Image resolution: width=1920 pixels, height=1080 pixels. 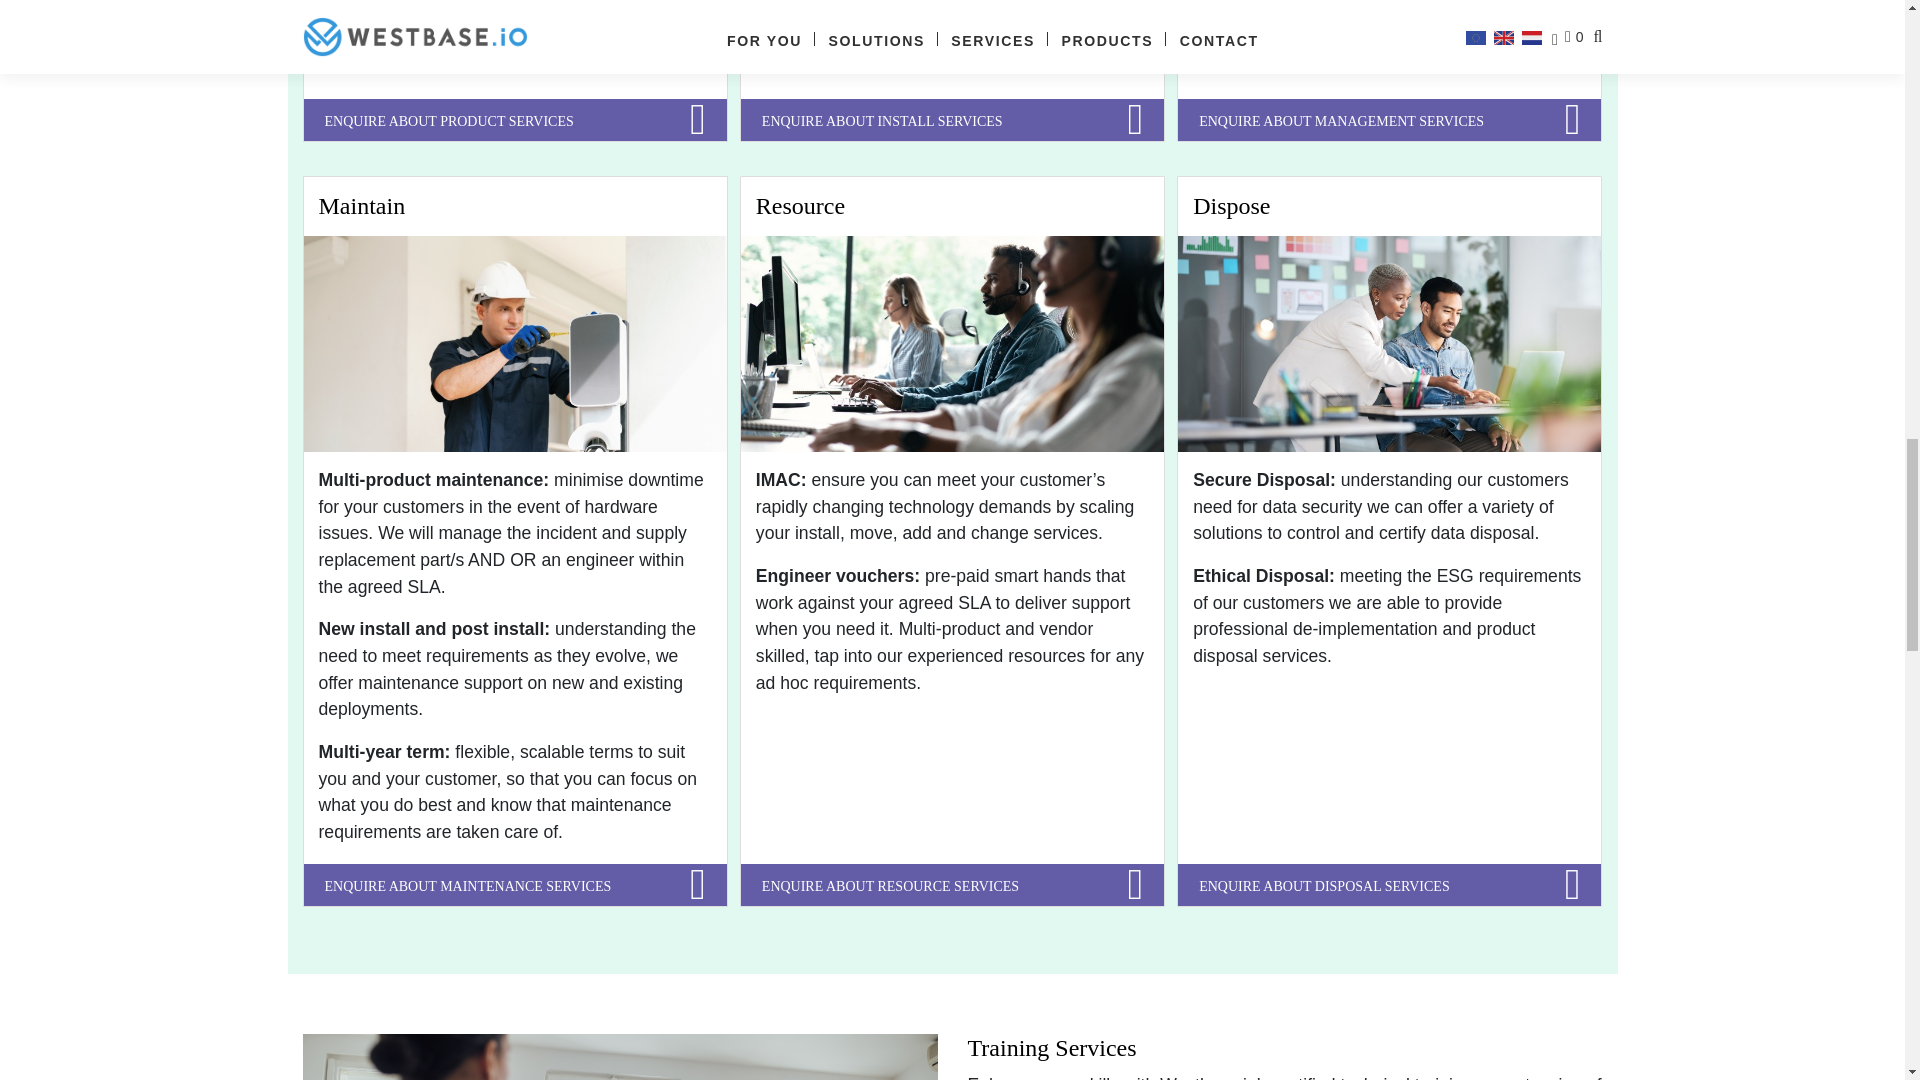 What do you see at coordinates (1390, 120) in the screenshot?
I see `Contact` at bounding box center [1390, 120].